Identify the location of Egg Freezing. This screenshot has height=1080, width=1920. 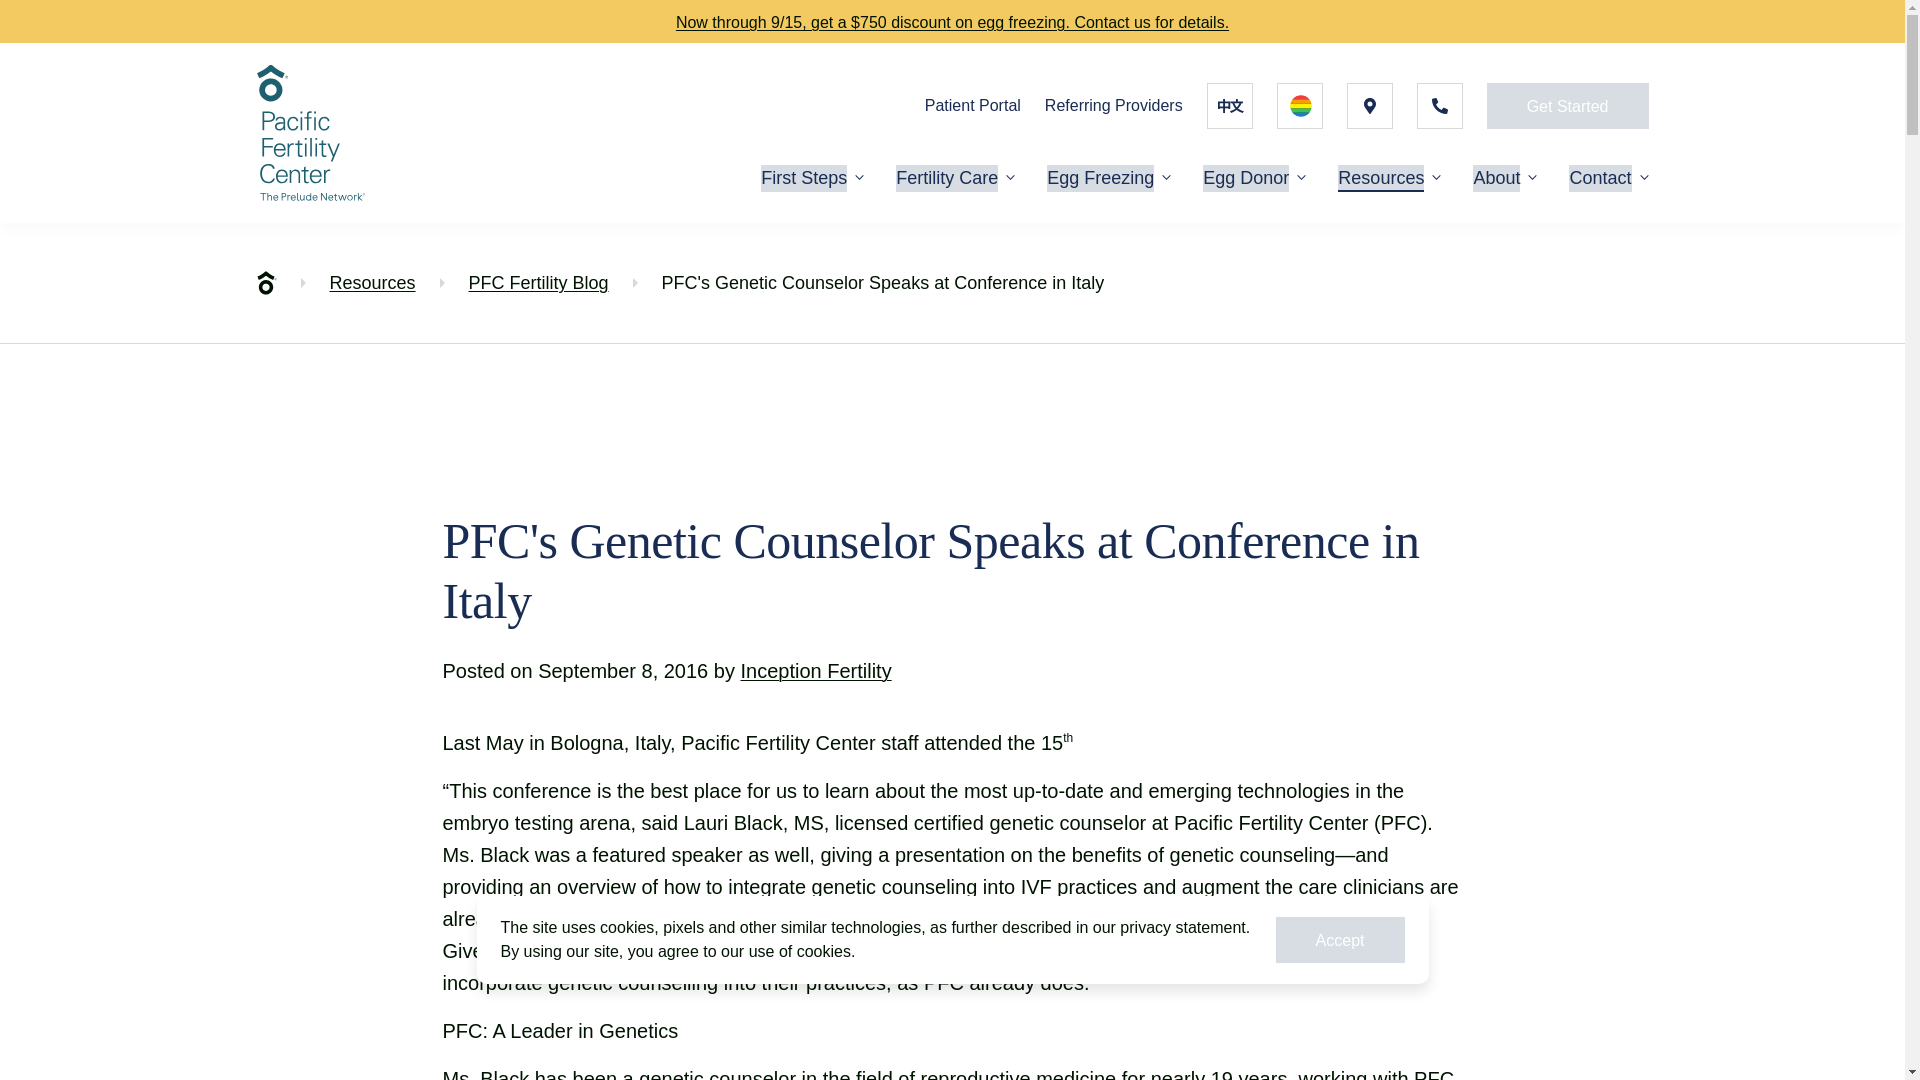
(1100, 178).